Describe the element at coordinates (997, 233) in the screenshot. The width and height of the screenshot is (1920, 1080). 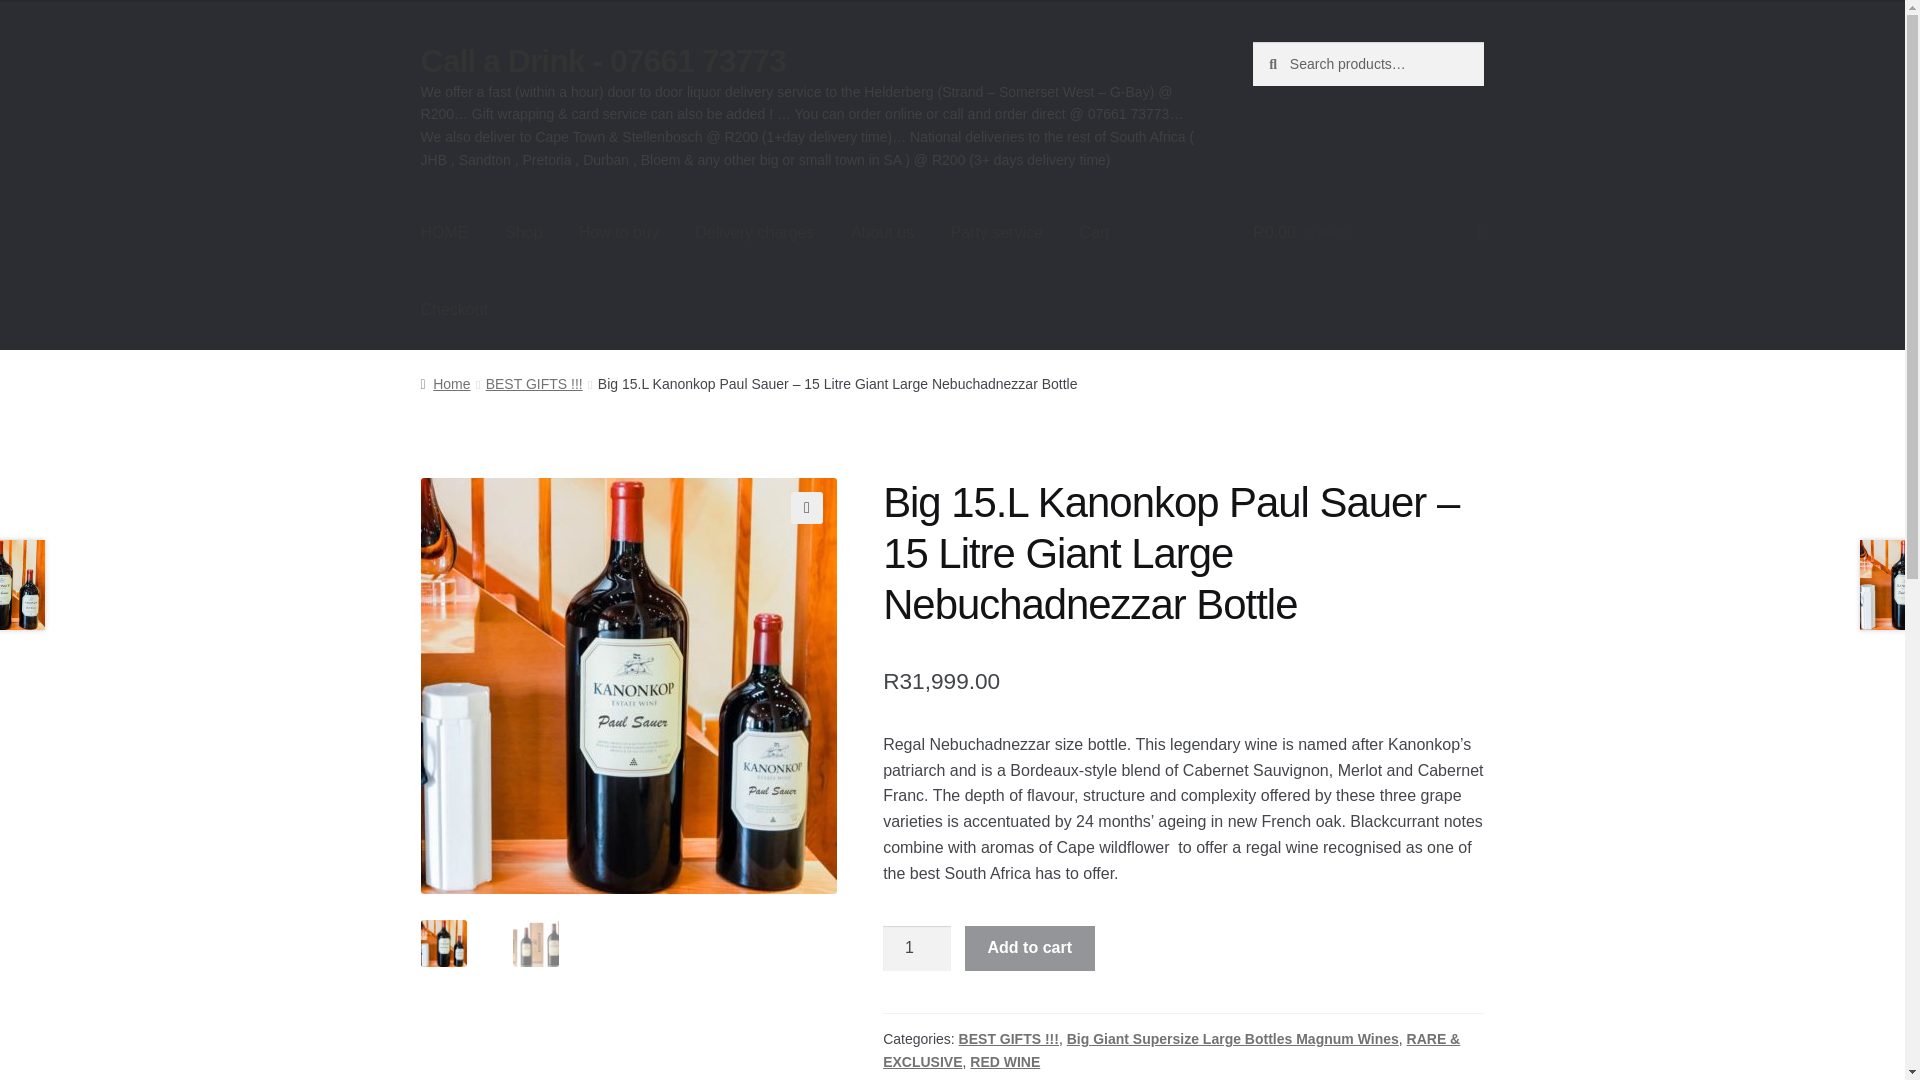
I see `Party service` at that location.